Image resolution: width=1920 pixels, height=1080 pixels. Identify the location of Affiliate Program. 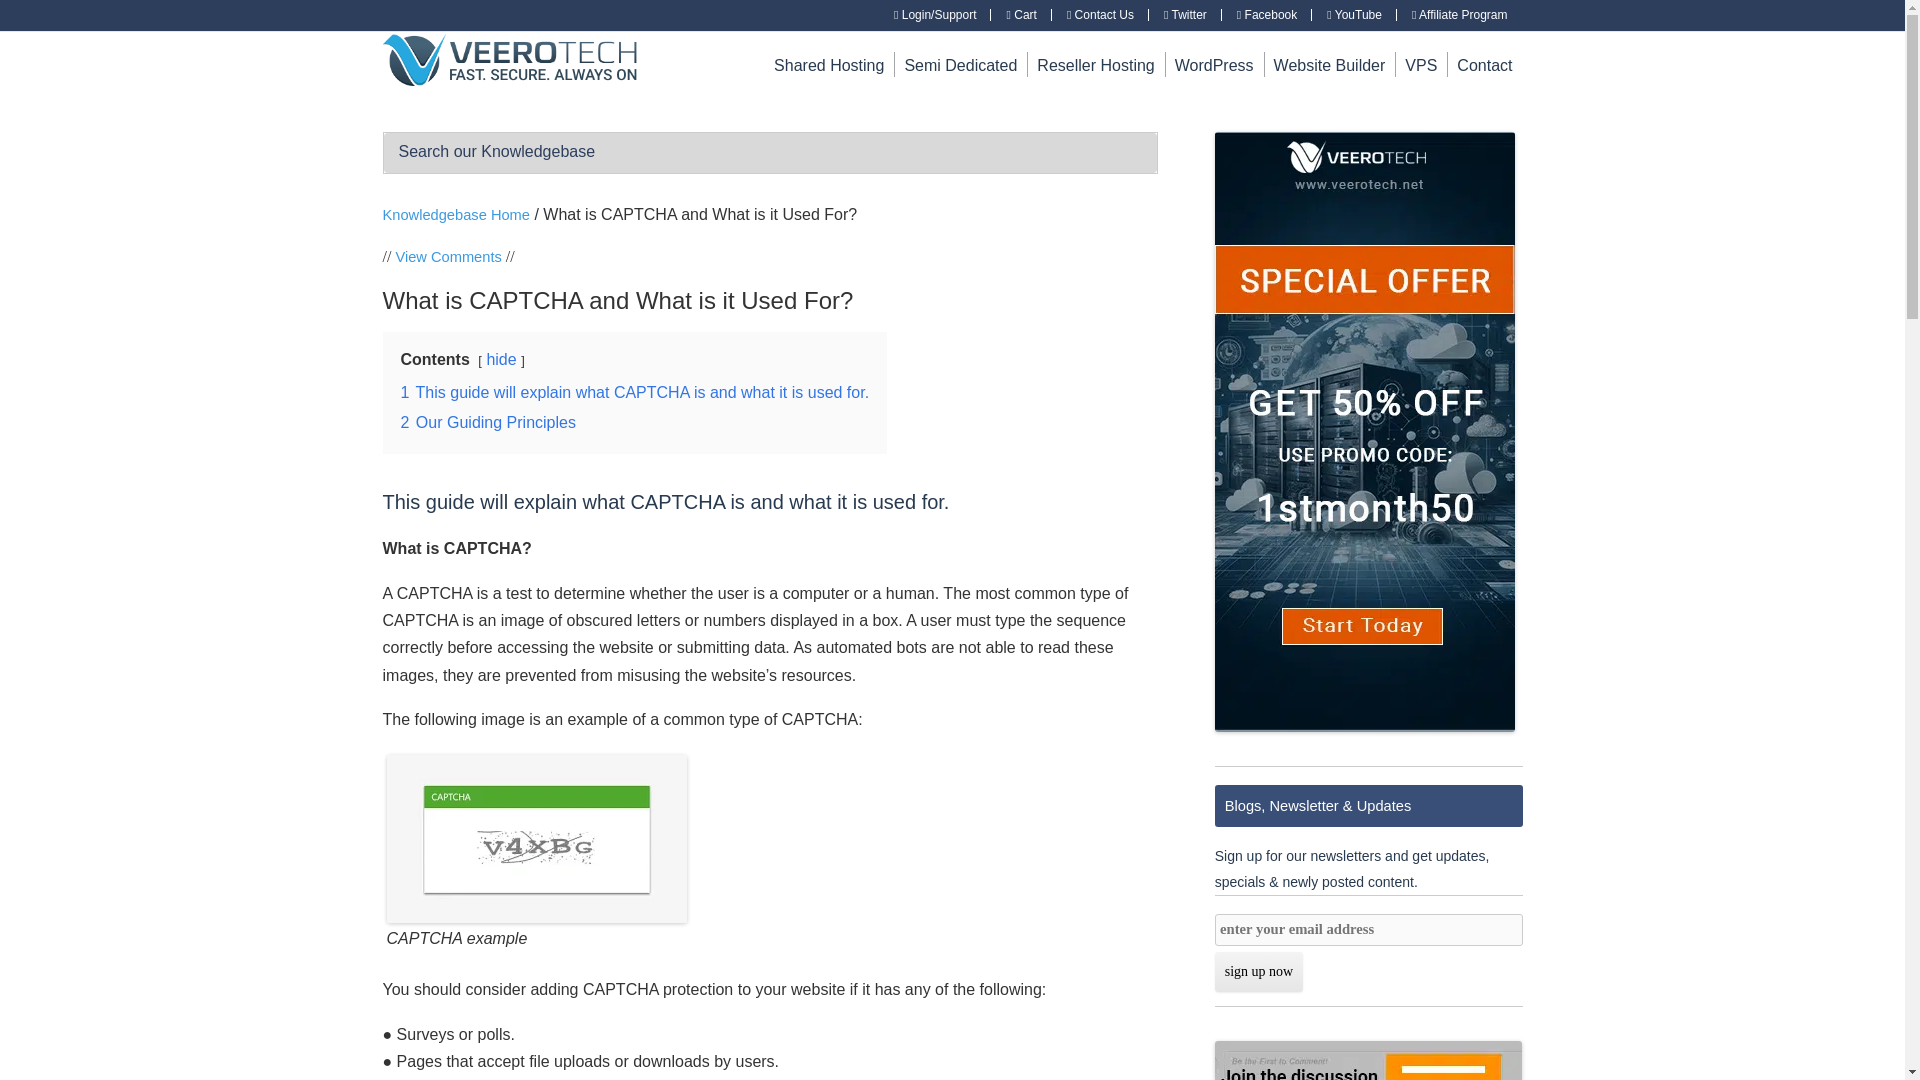
(1459, 14).